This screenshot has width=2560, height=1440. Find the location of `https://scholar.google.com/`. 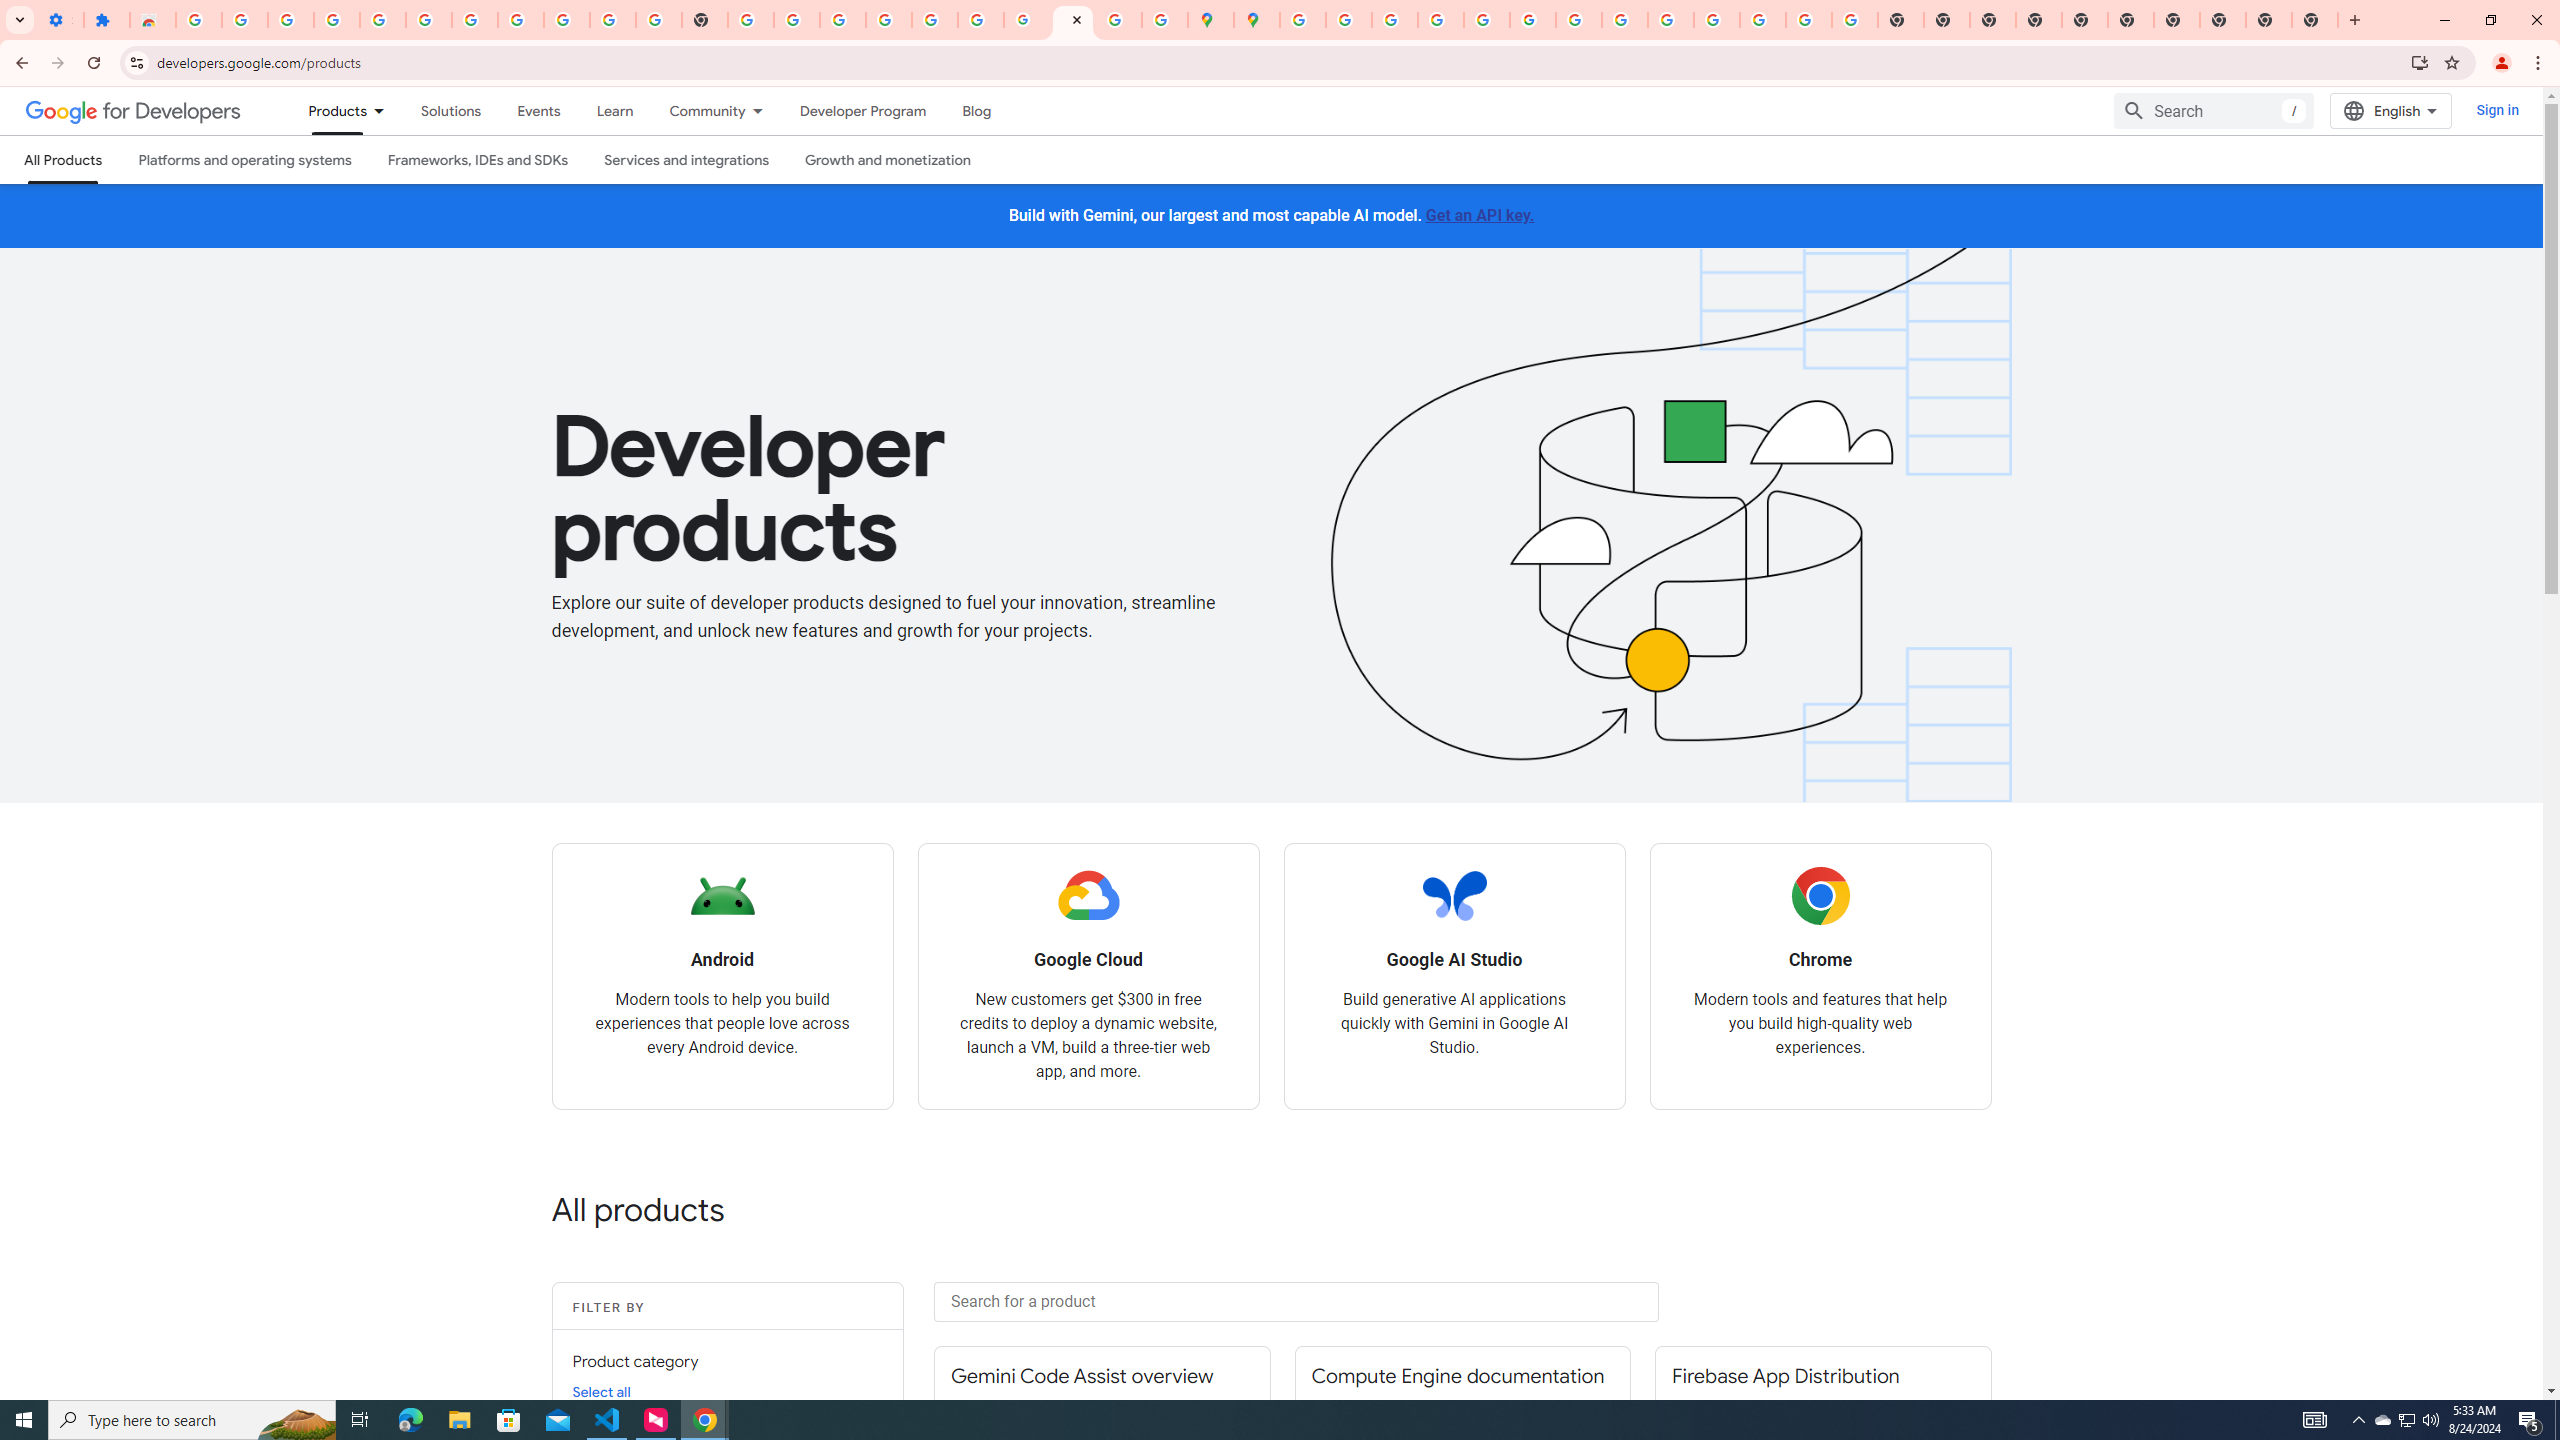

https://scholar.google.com/ is located at coordinates (751, 20).